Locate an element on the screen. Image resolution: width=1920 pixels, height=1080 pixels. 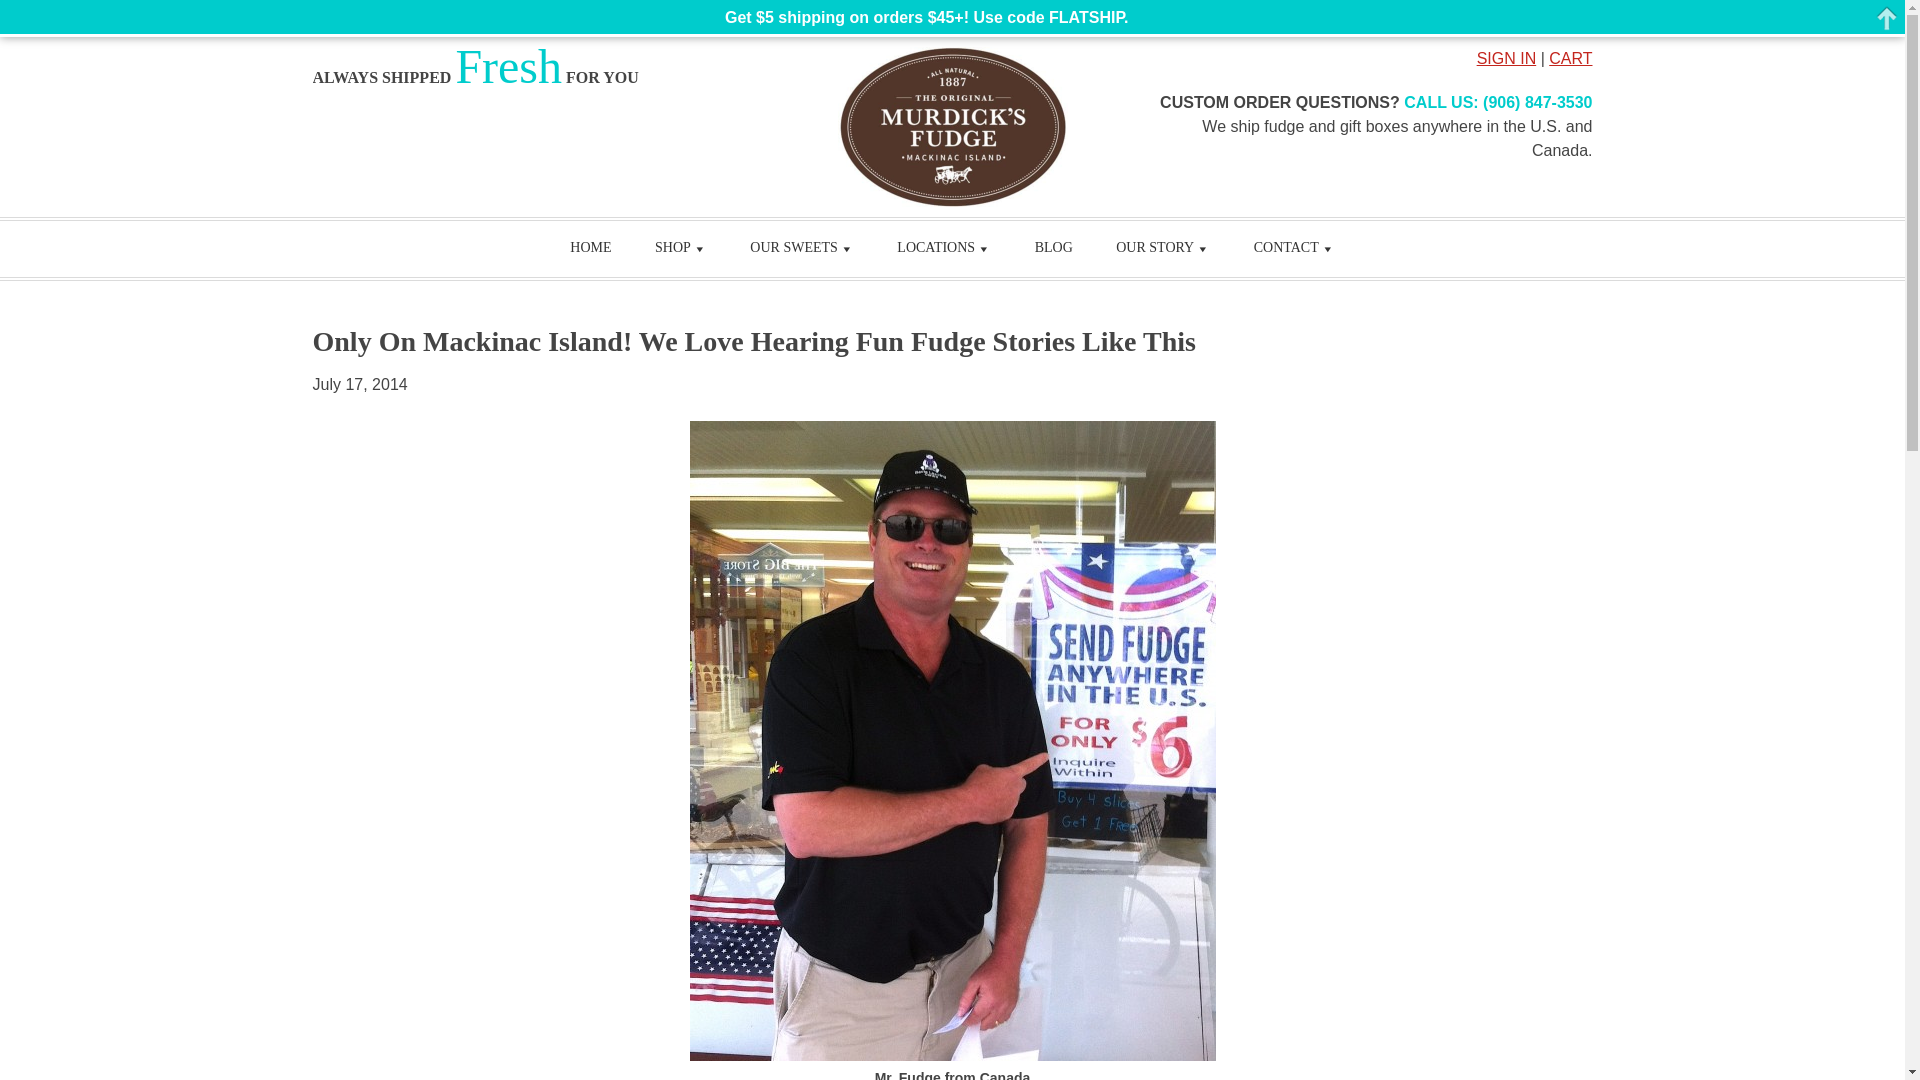
OUR SWEETS is located at coordinates (801, 248).